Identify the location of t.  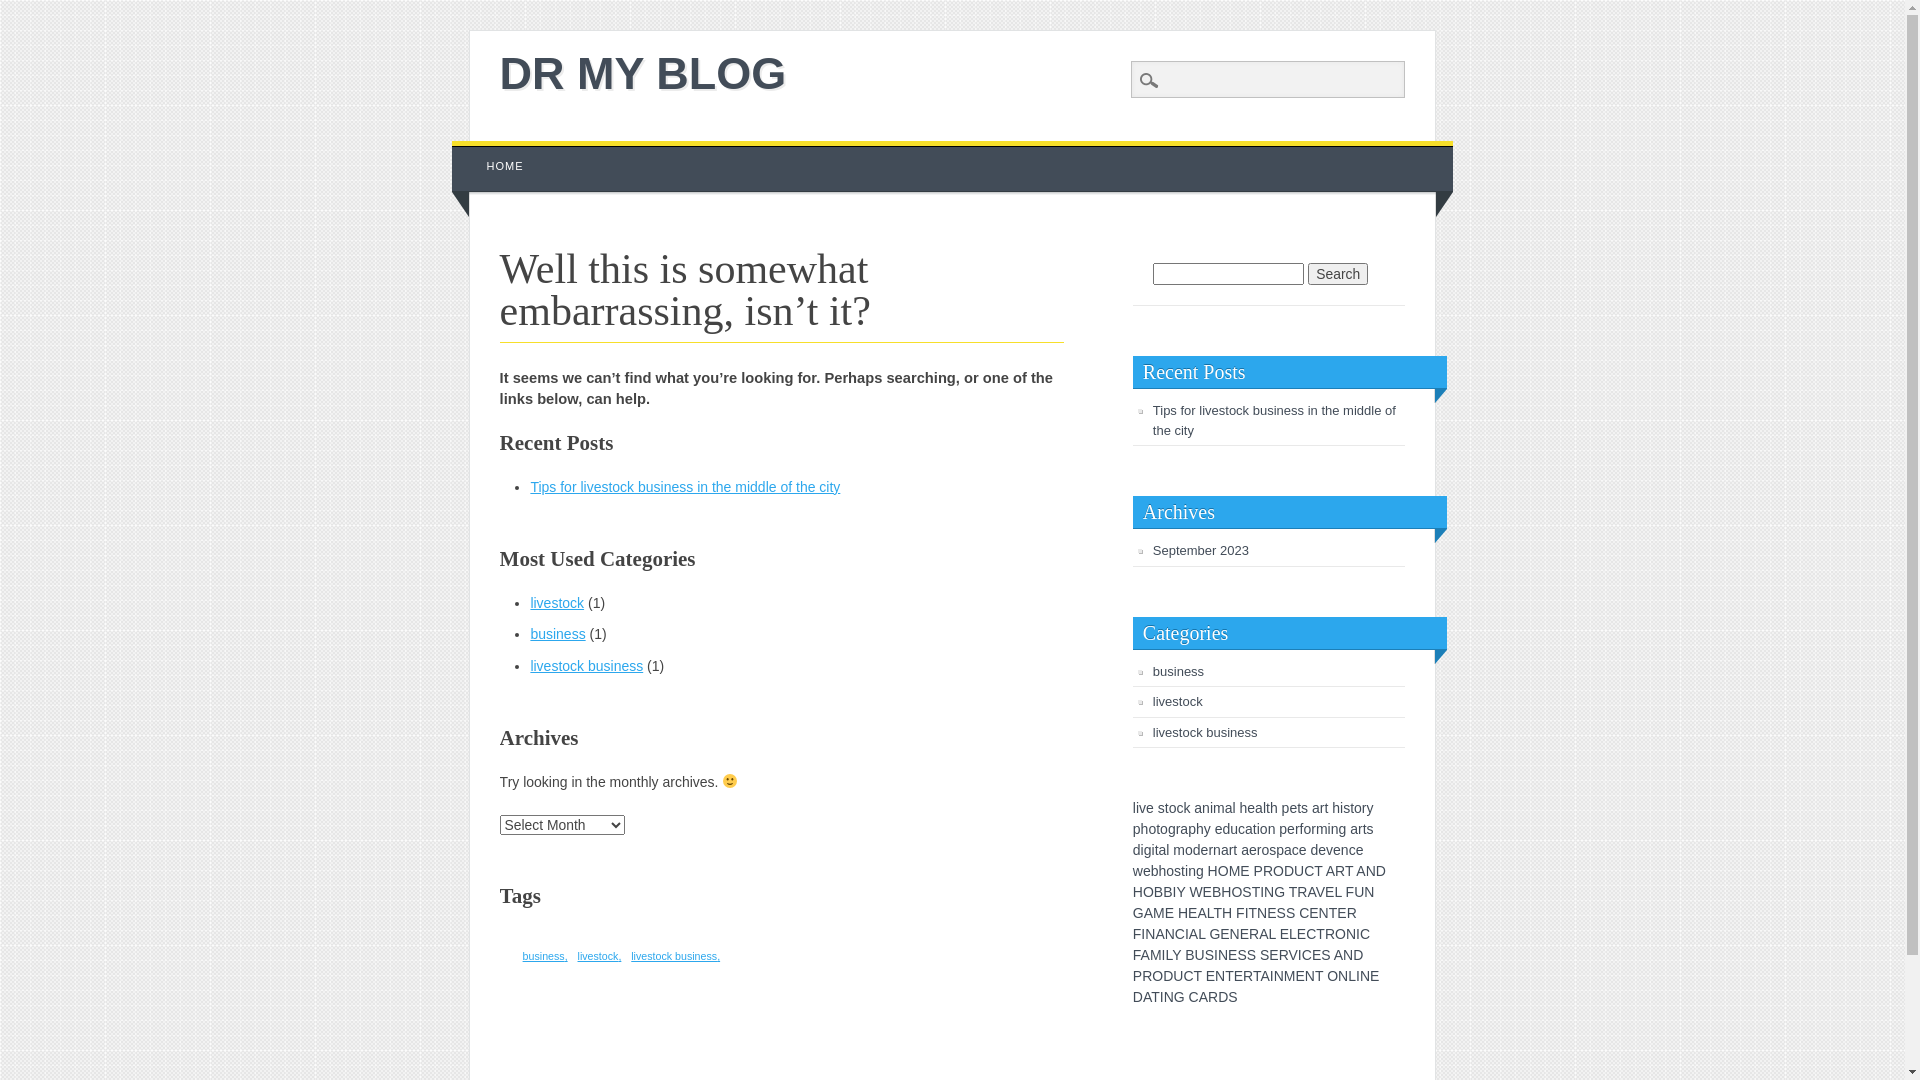
(1235, 850).